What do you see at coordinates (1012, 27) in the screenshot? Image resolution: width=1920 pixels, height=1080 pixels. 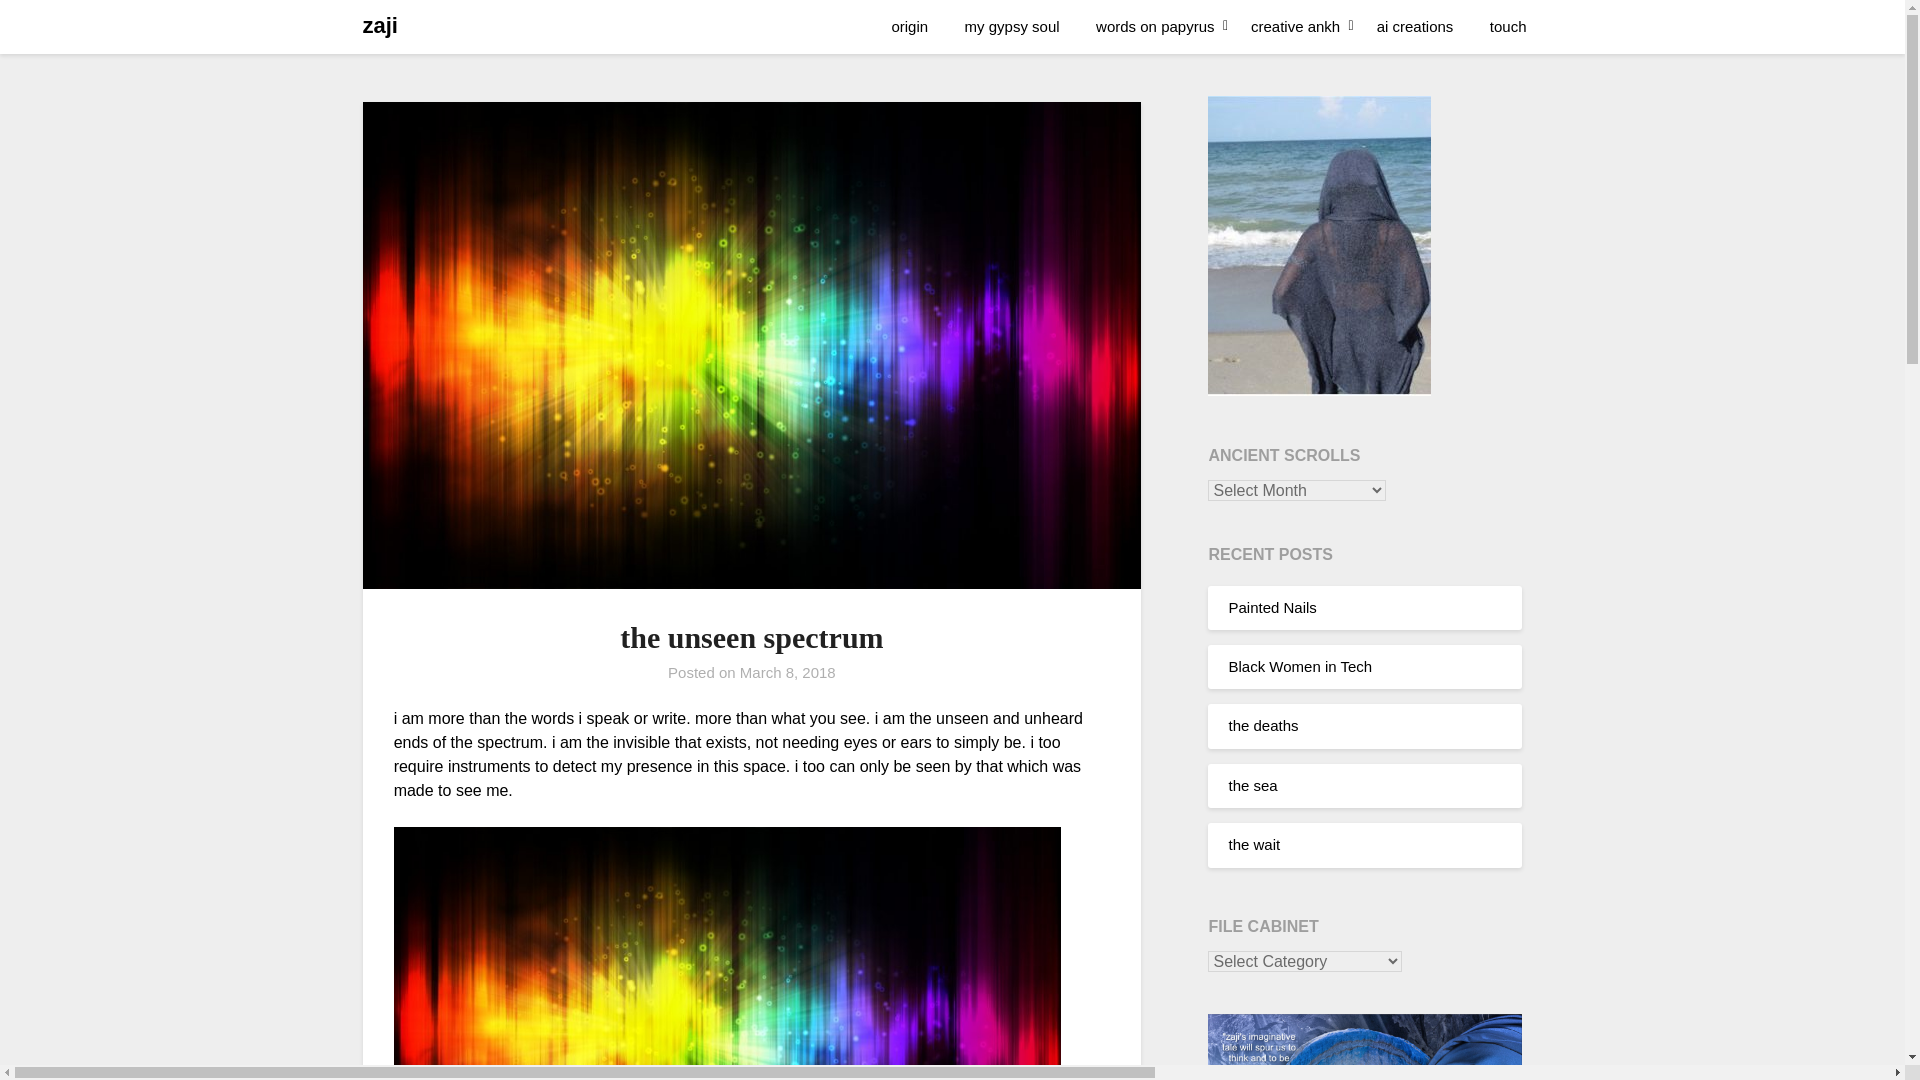 I see `my gypsy soul` at bounding box center [1012, 27].